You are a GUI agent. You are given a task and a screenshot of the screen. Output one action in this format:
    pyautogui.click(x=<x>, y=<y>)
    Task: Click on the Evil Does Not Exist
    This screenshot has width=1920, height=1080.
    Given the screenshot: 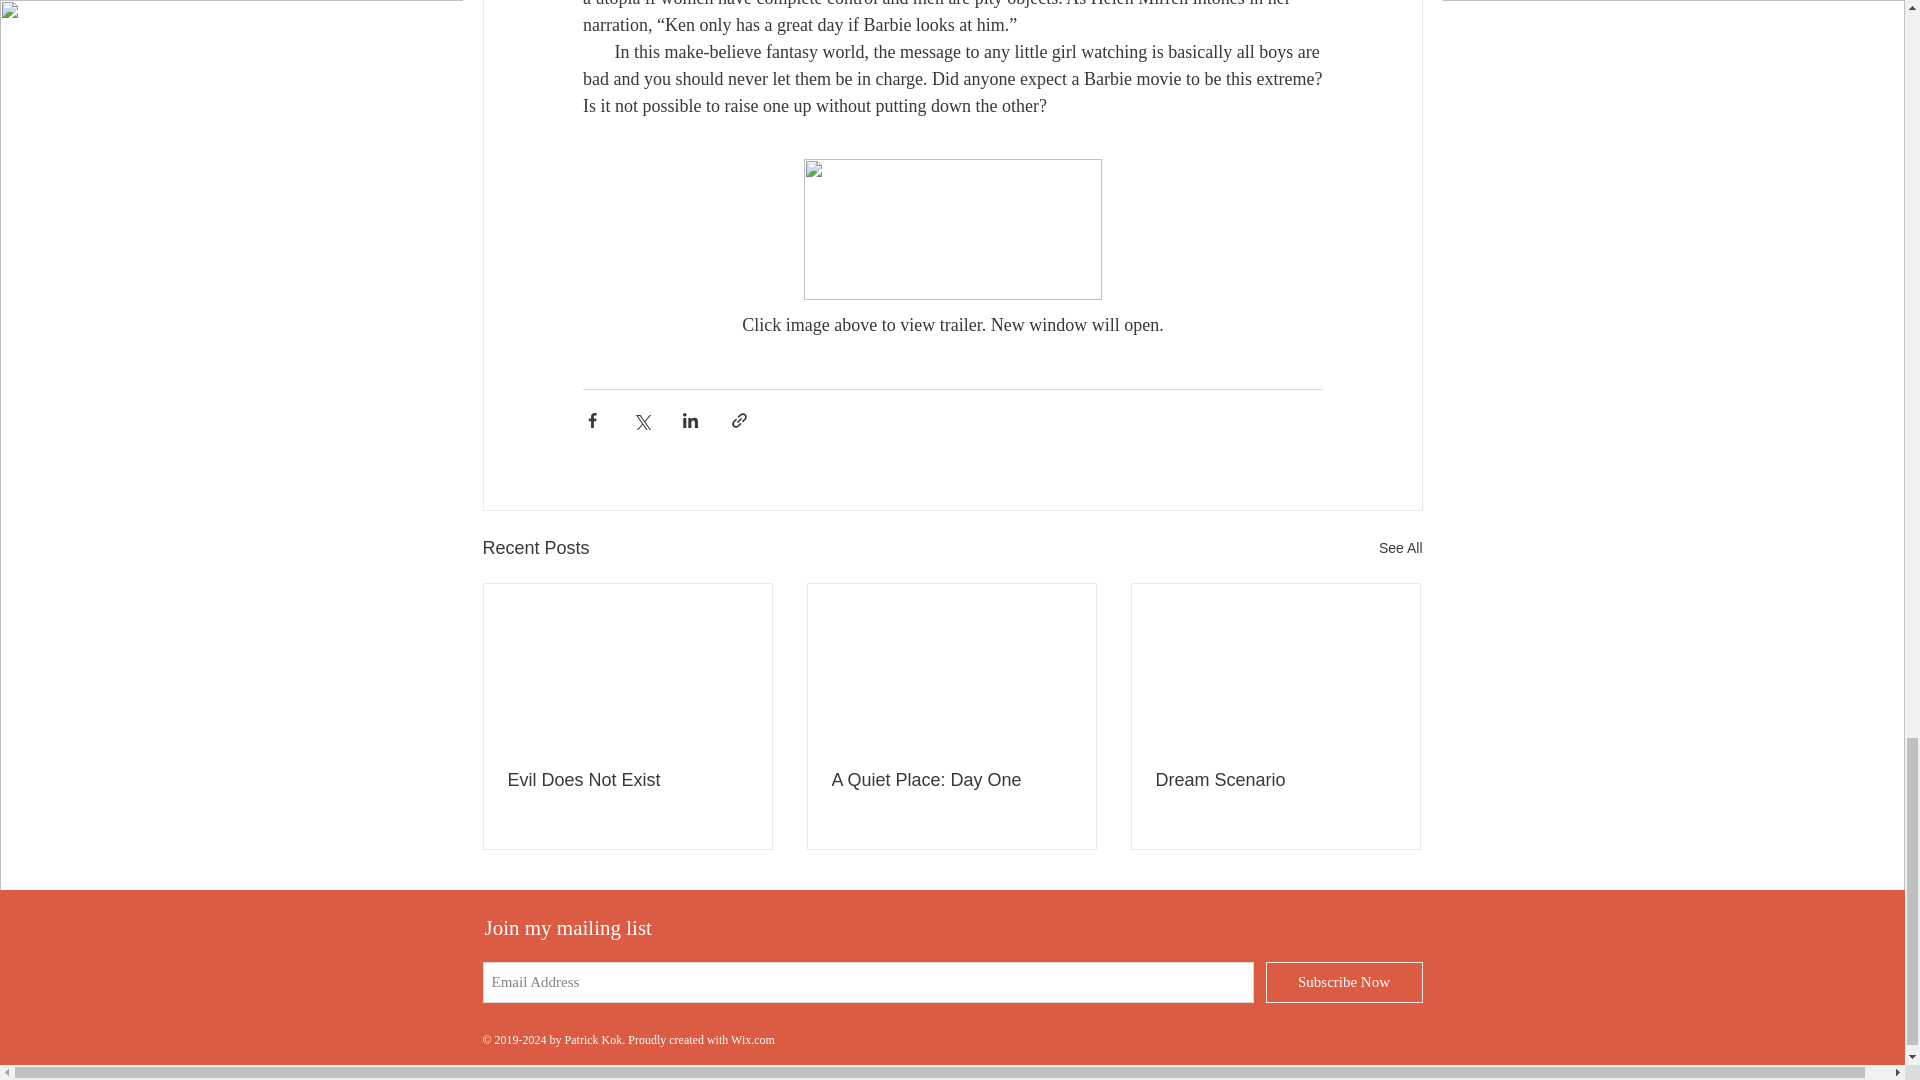 What is the action you would take?
    pyautogui.click(x=628, y=780)
    